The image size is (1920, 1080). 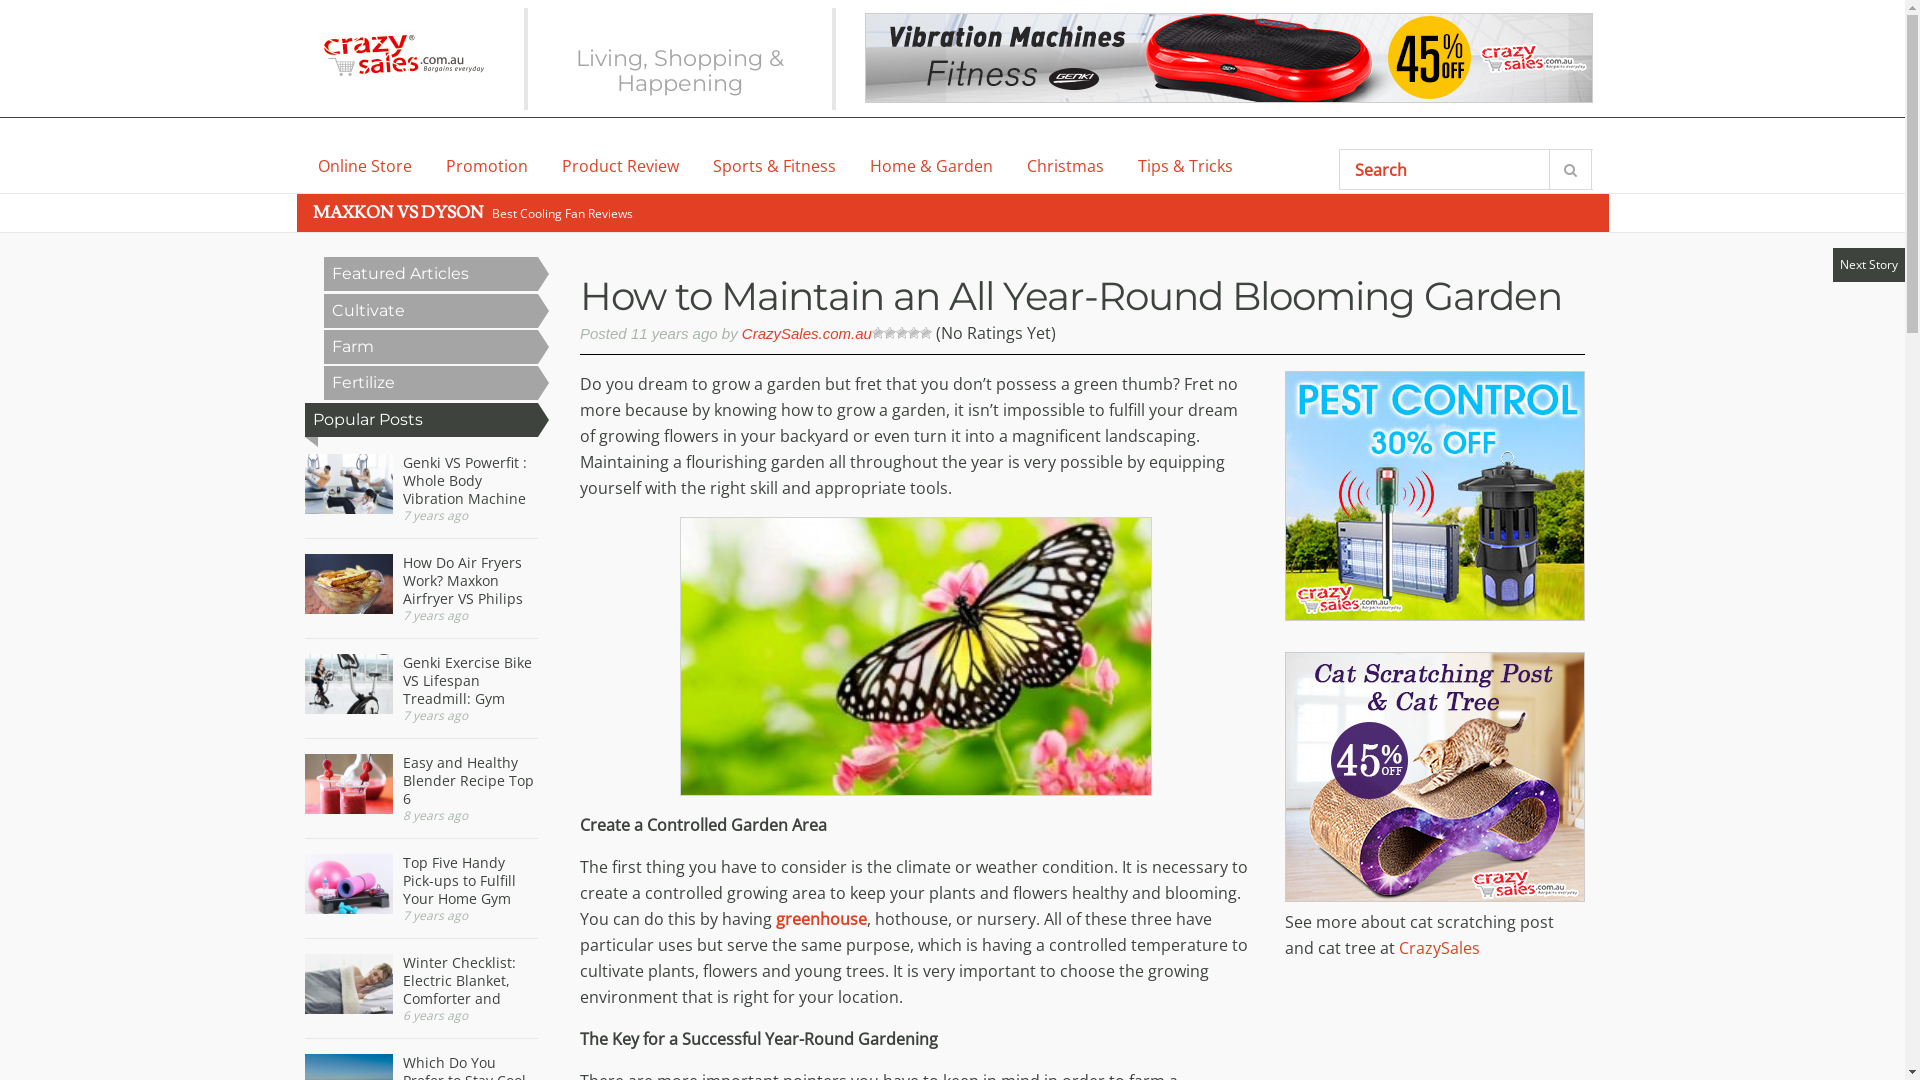 I want to click on CrazySales, so click(x=1438, y=948).